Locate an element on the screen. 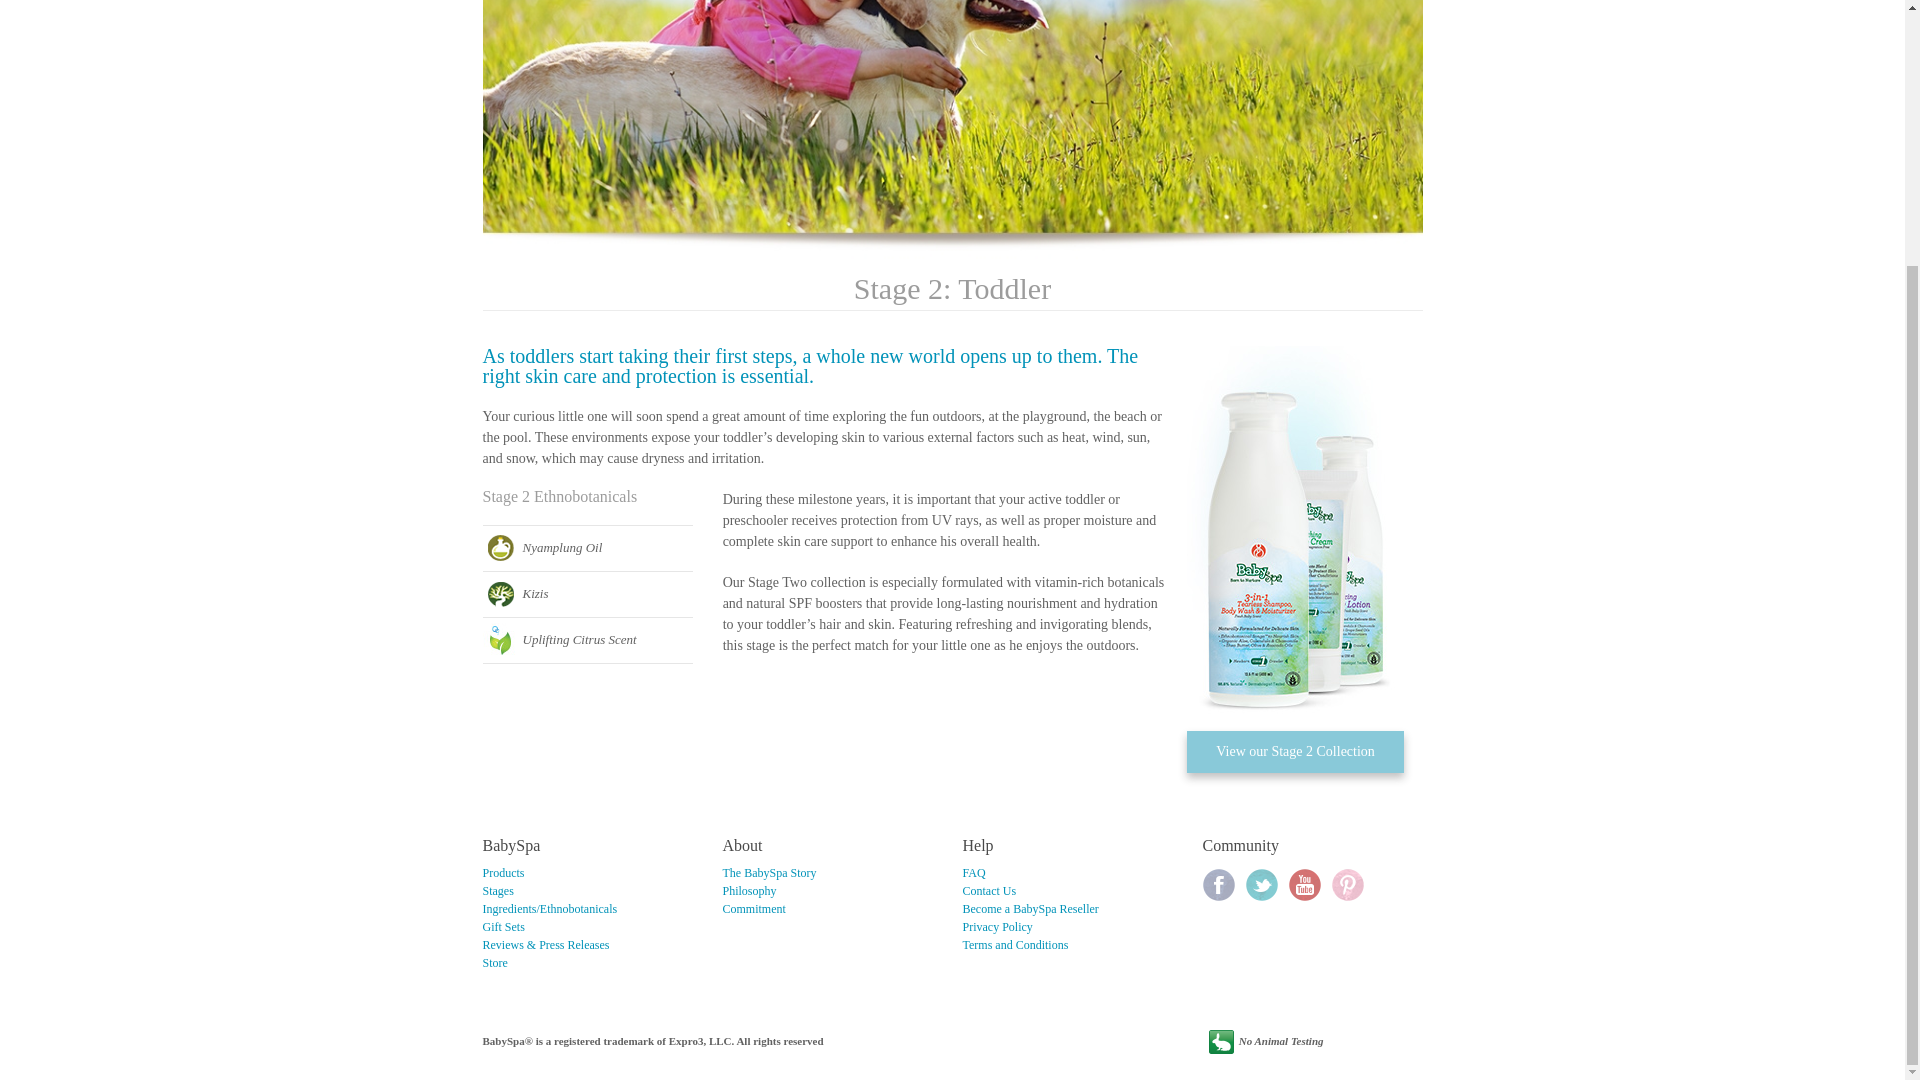 Image resolution: width=1920 pixels, height=1080 pixels. Philosophy is located at coordinates (748, 890).